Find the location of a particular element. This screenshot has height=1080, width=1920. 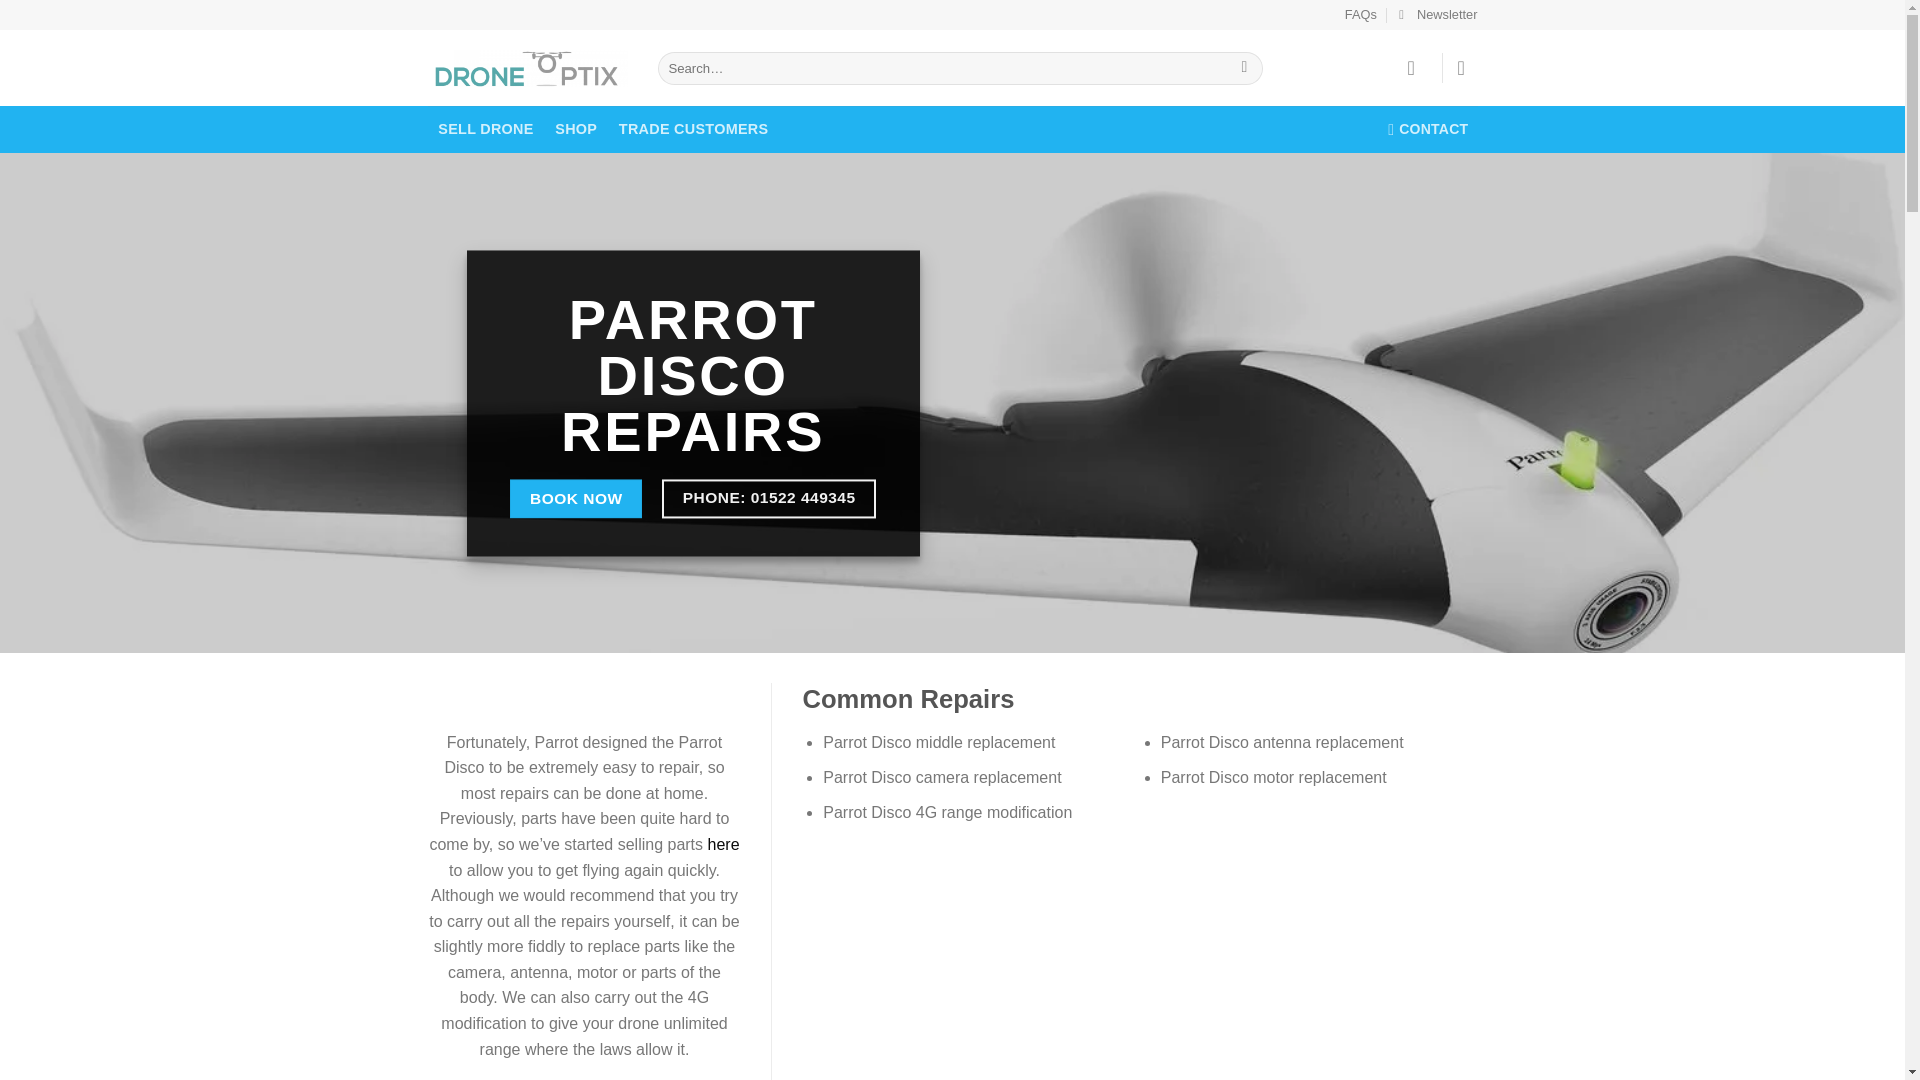

BOOK NOW is located at coordinates (576, 498).